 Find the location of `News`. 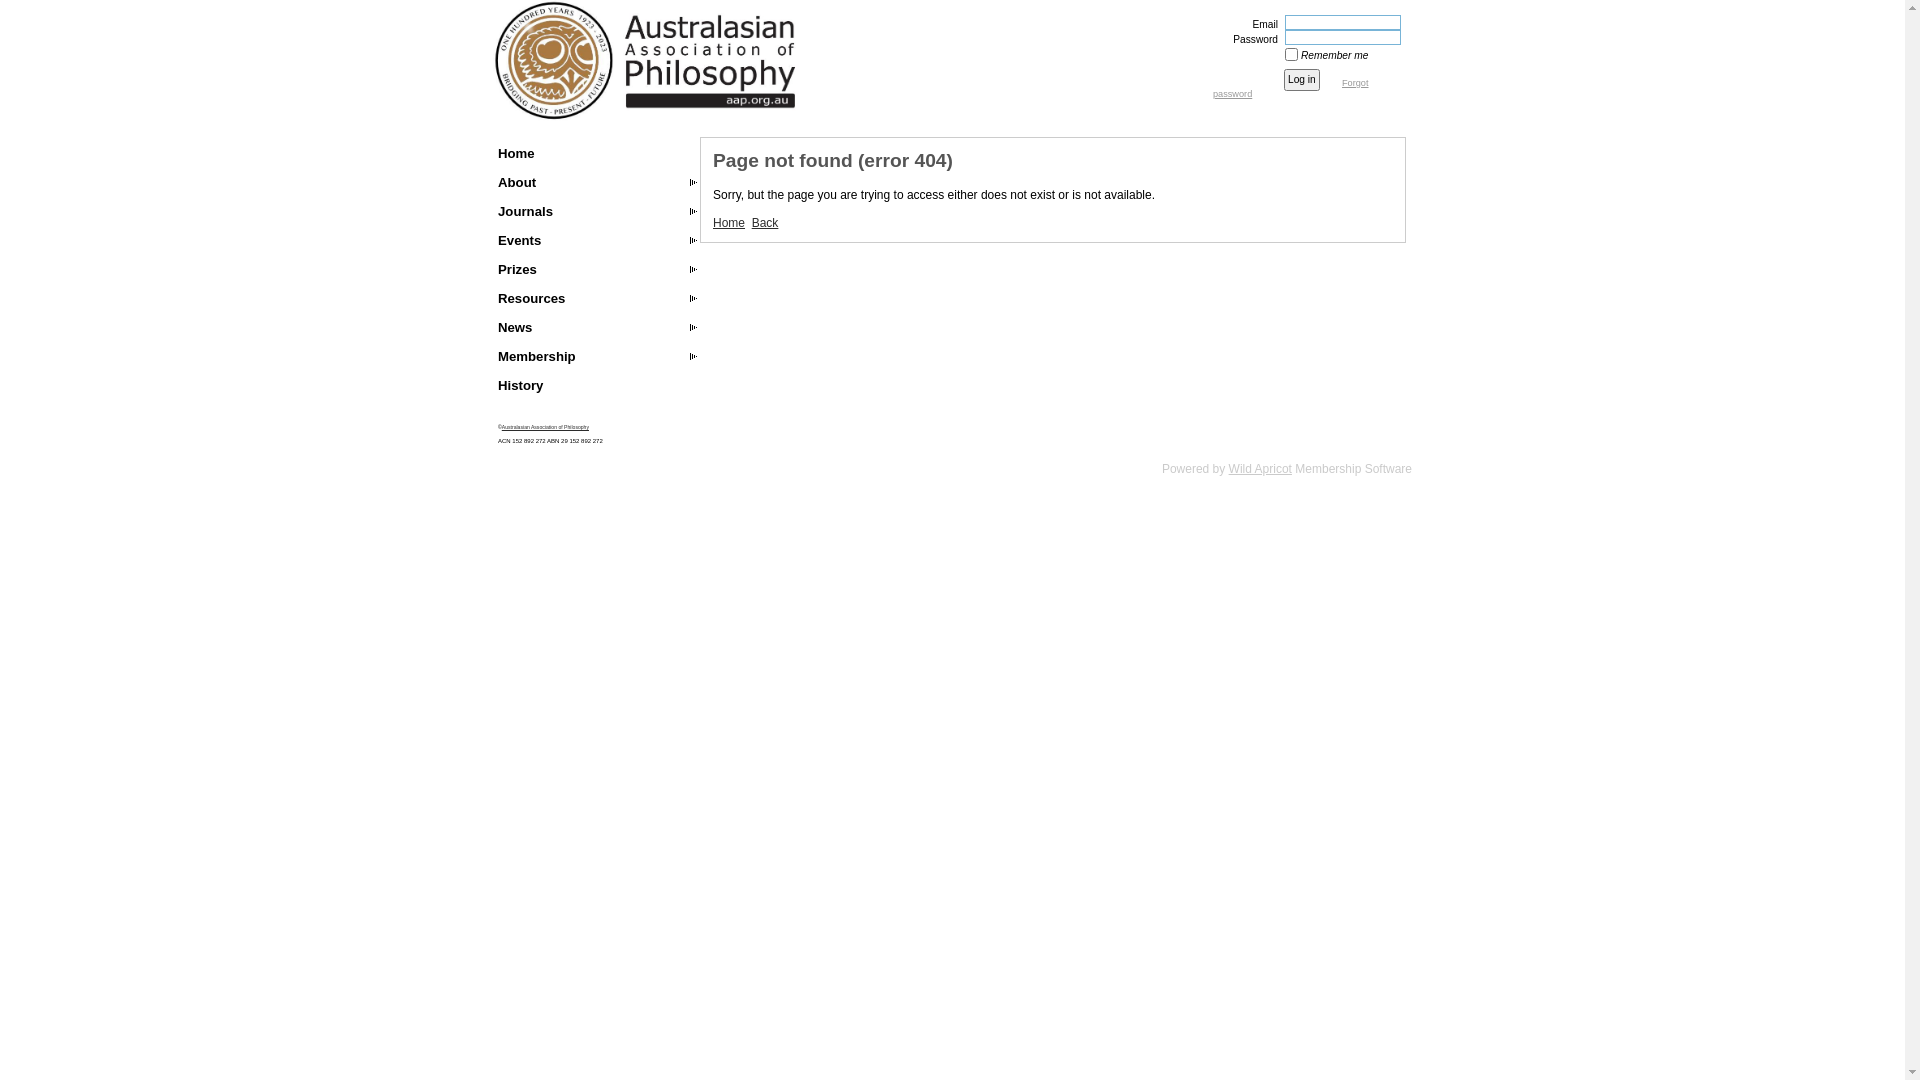

News is located at coordinates (596, 328).